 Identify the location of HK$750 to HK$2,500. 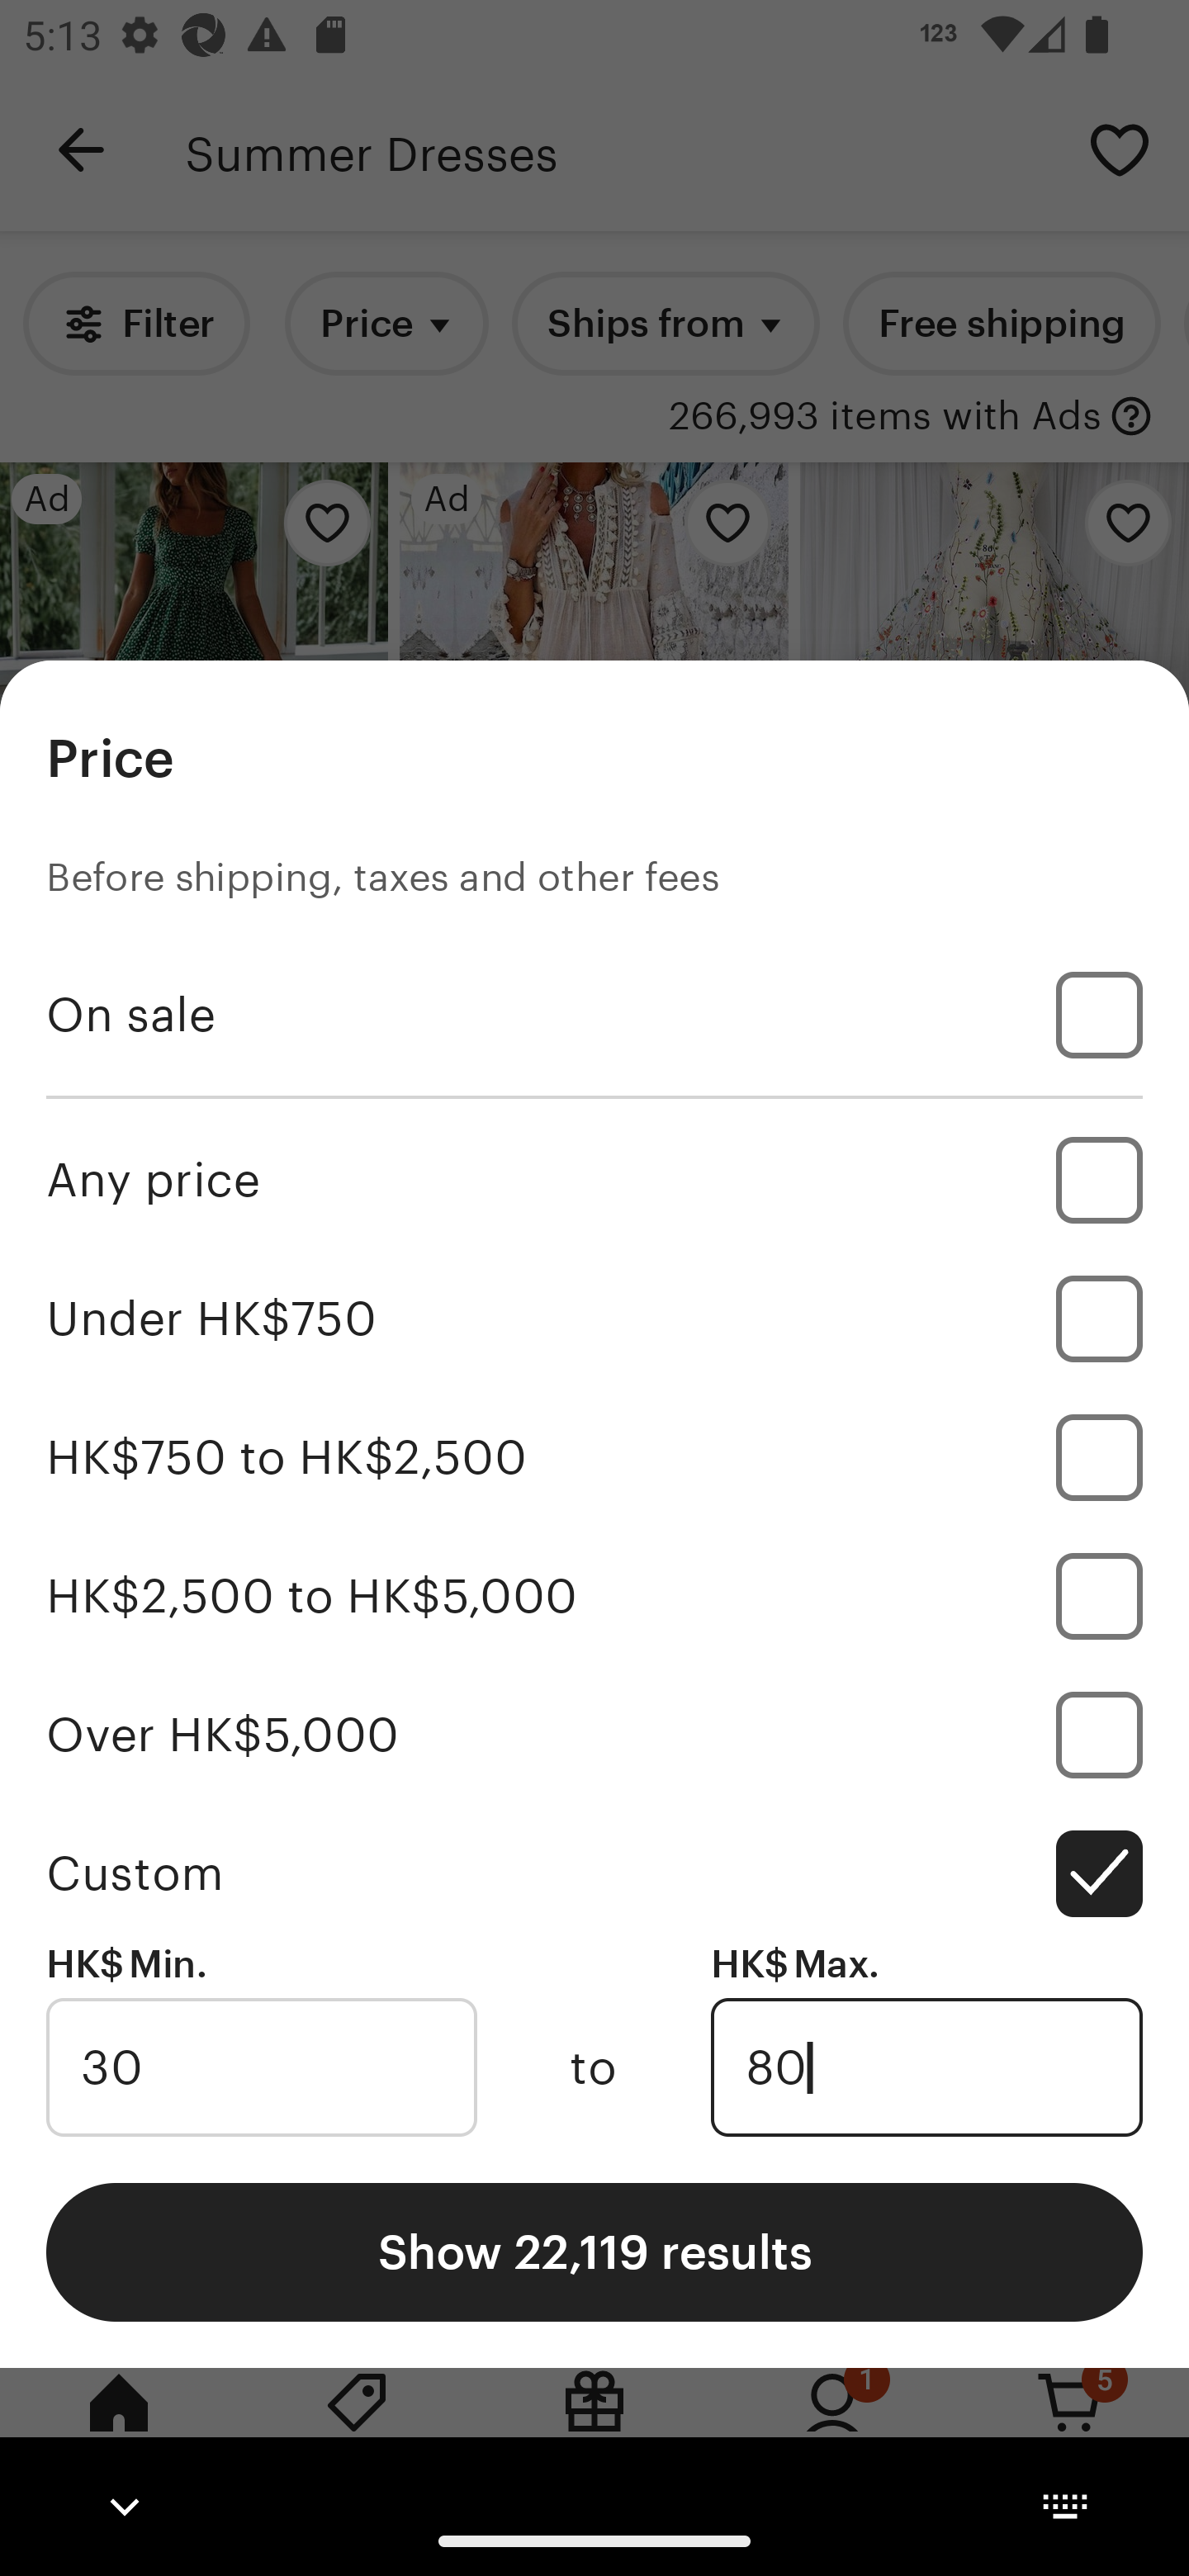
(594, 1458).